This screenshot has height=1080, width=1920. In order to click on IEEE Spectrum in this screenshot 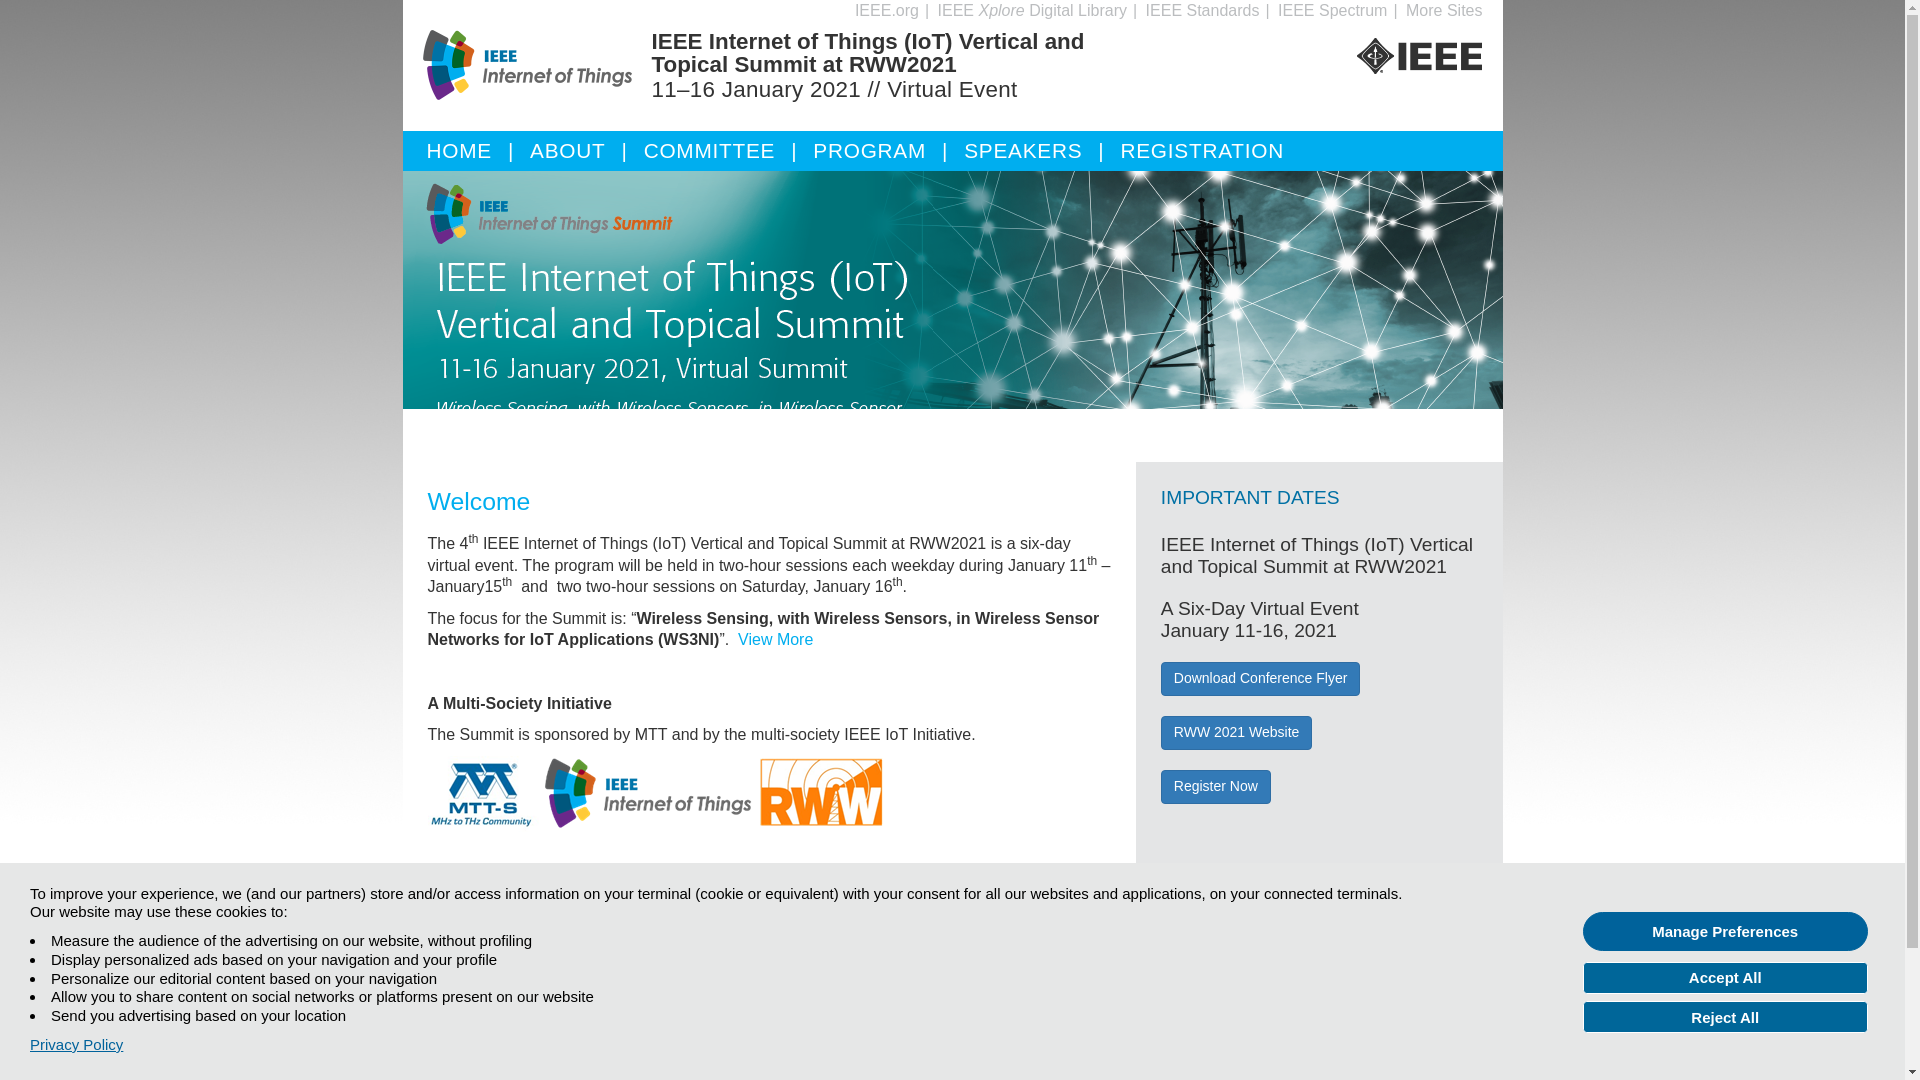, I will do `click(1332, 10)`.